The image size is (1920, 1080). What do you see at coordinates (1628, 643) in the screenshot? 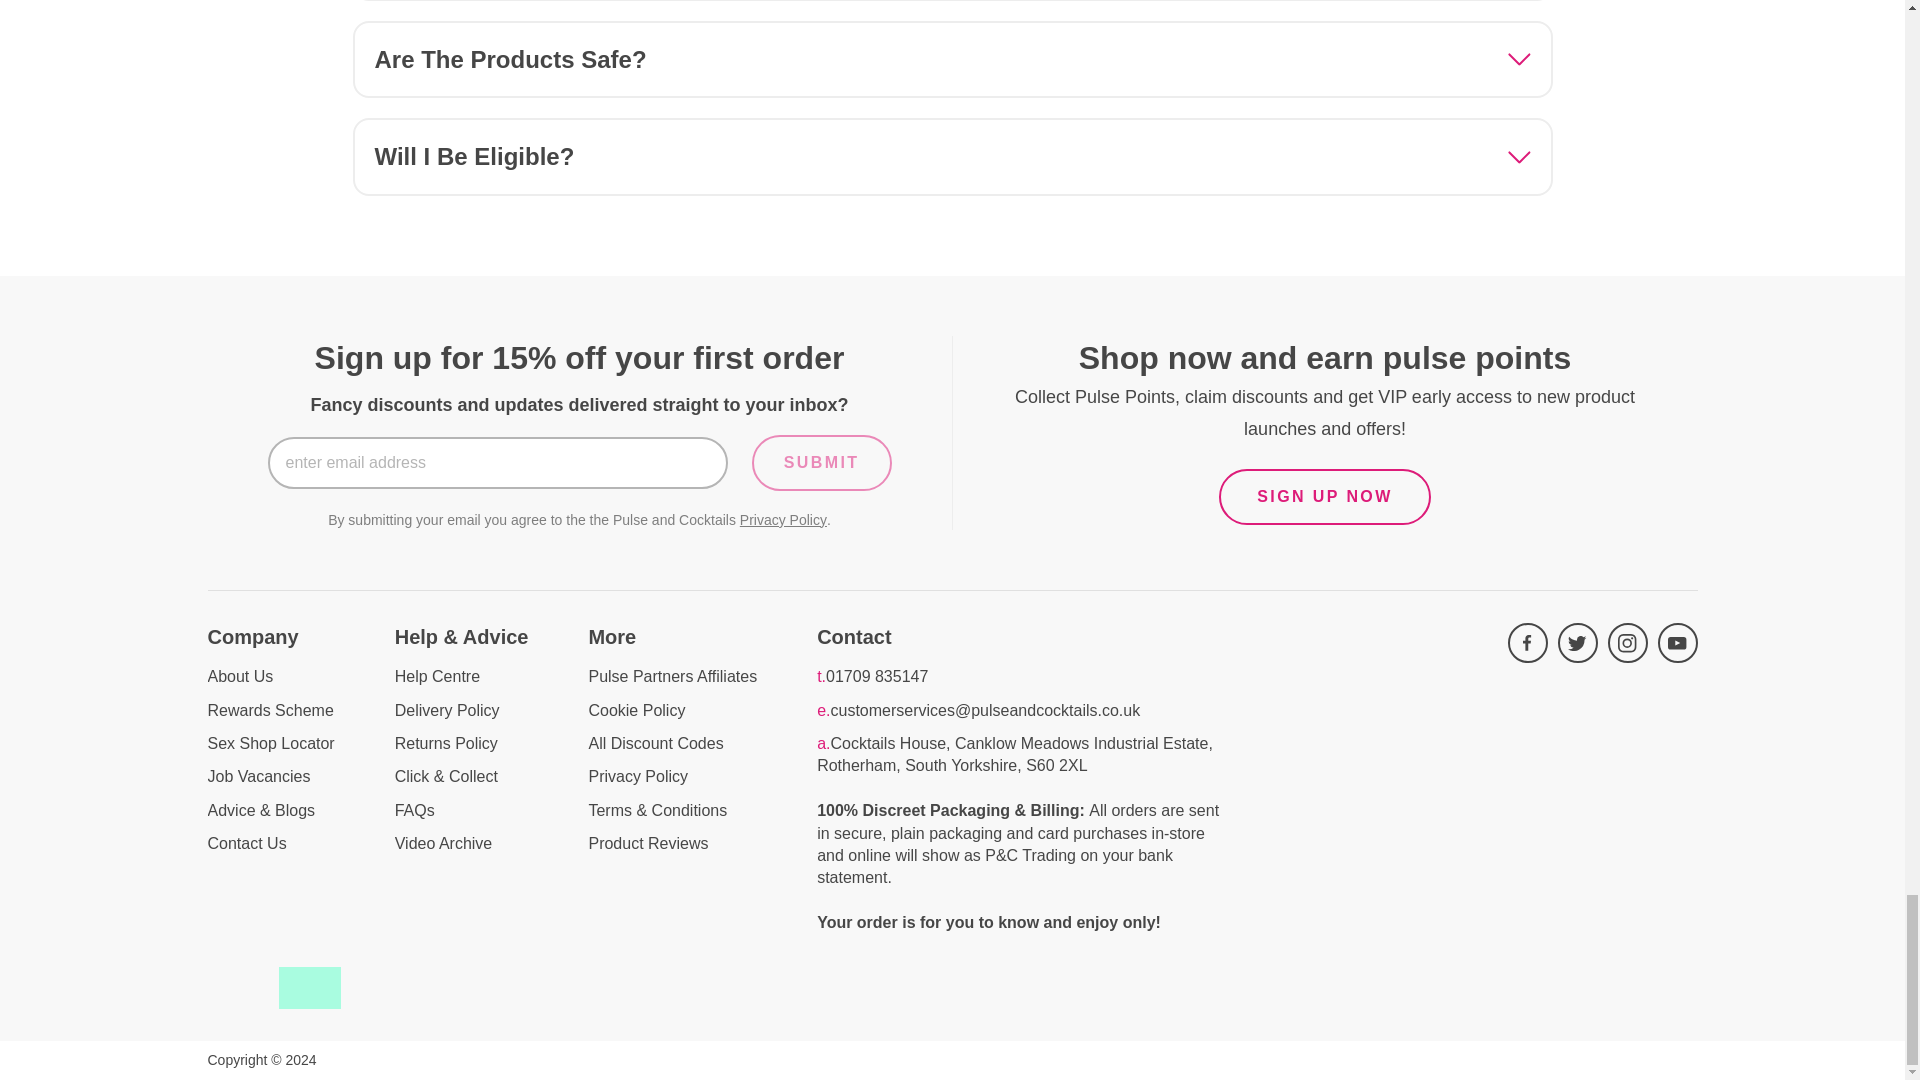
I see `instagram` at bounding box center [1628, 643].